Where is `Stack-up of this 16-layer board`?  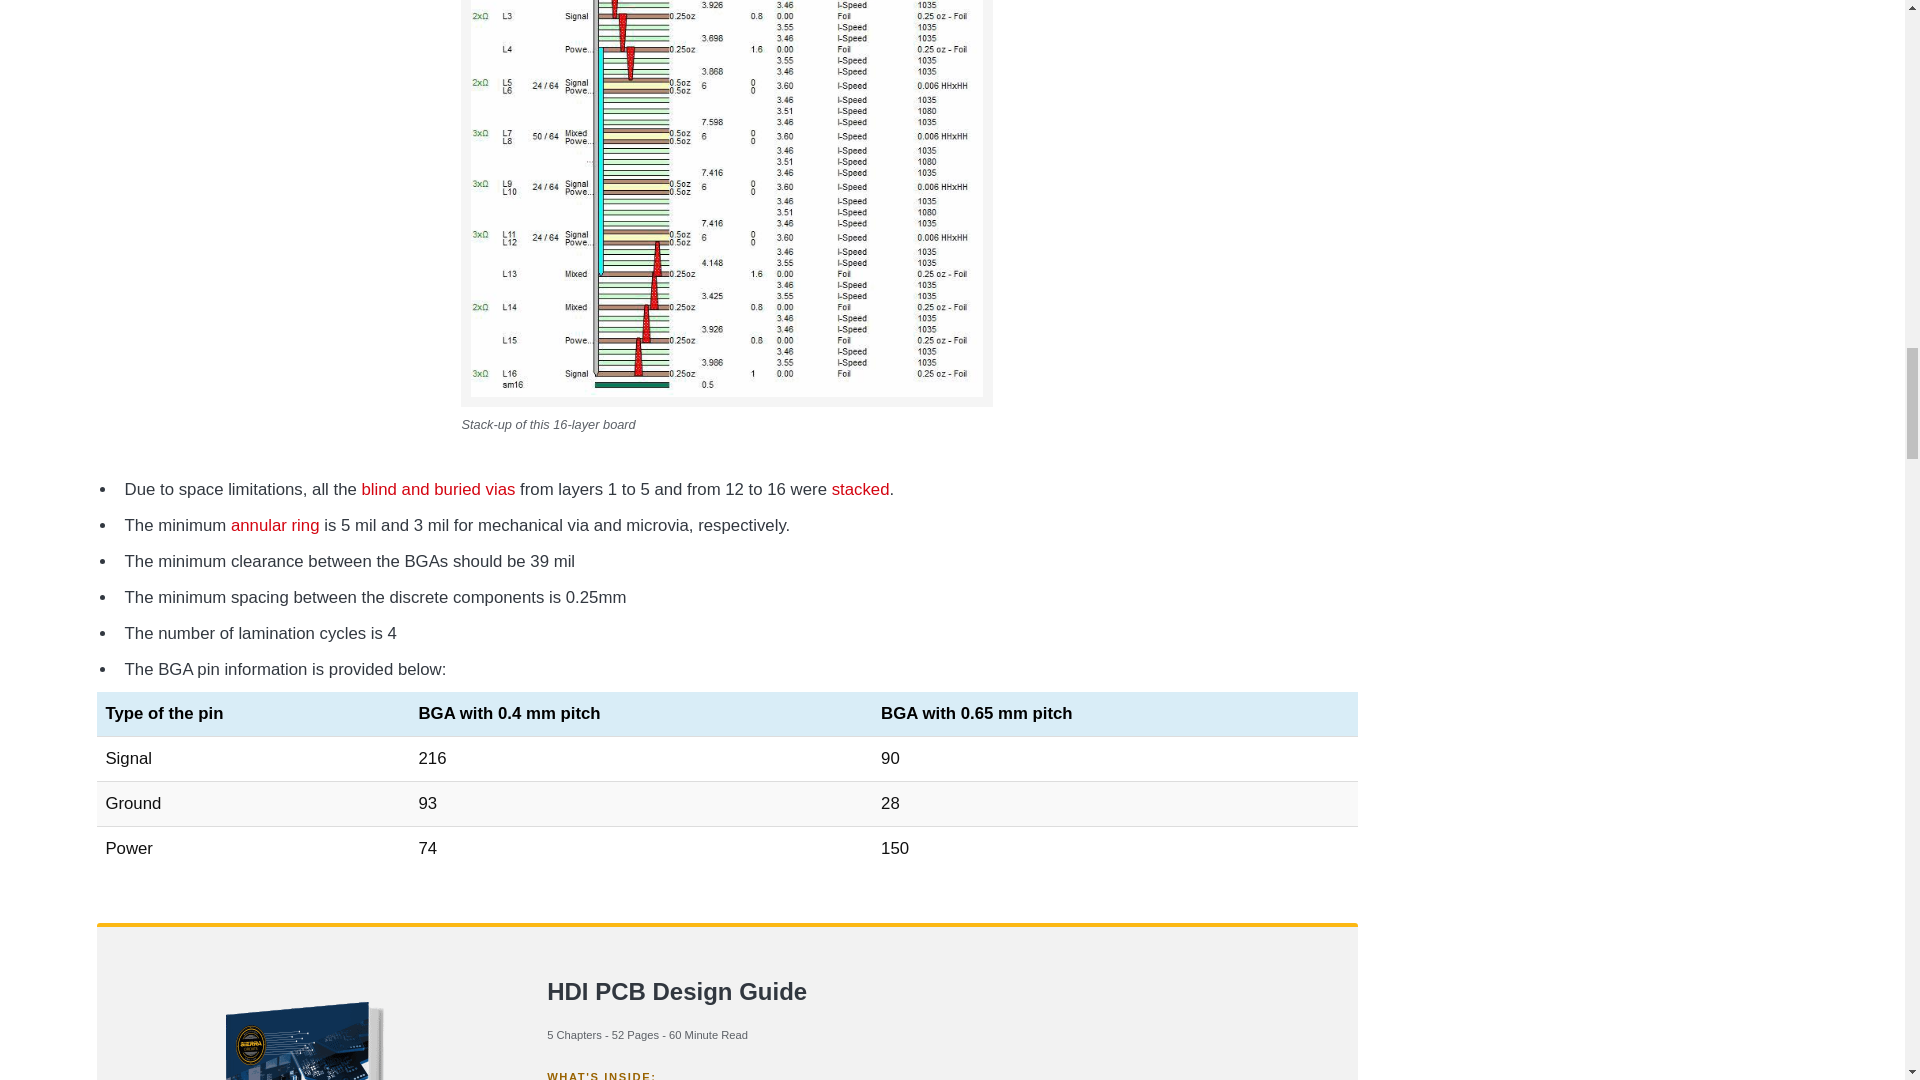
Stack-up of this 16-layer board is located at coordinates (726, 204).